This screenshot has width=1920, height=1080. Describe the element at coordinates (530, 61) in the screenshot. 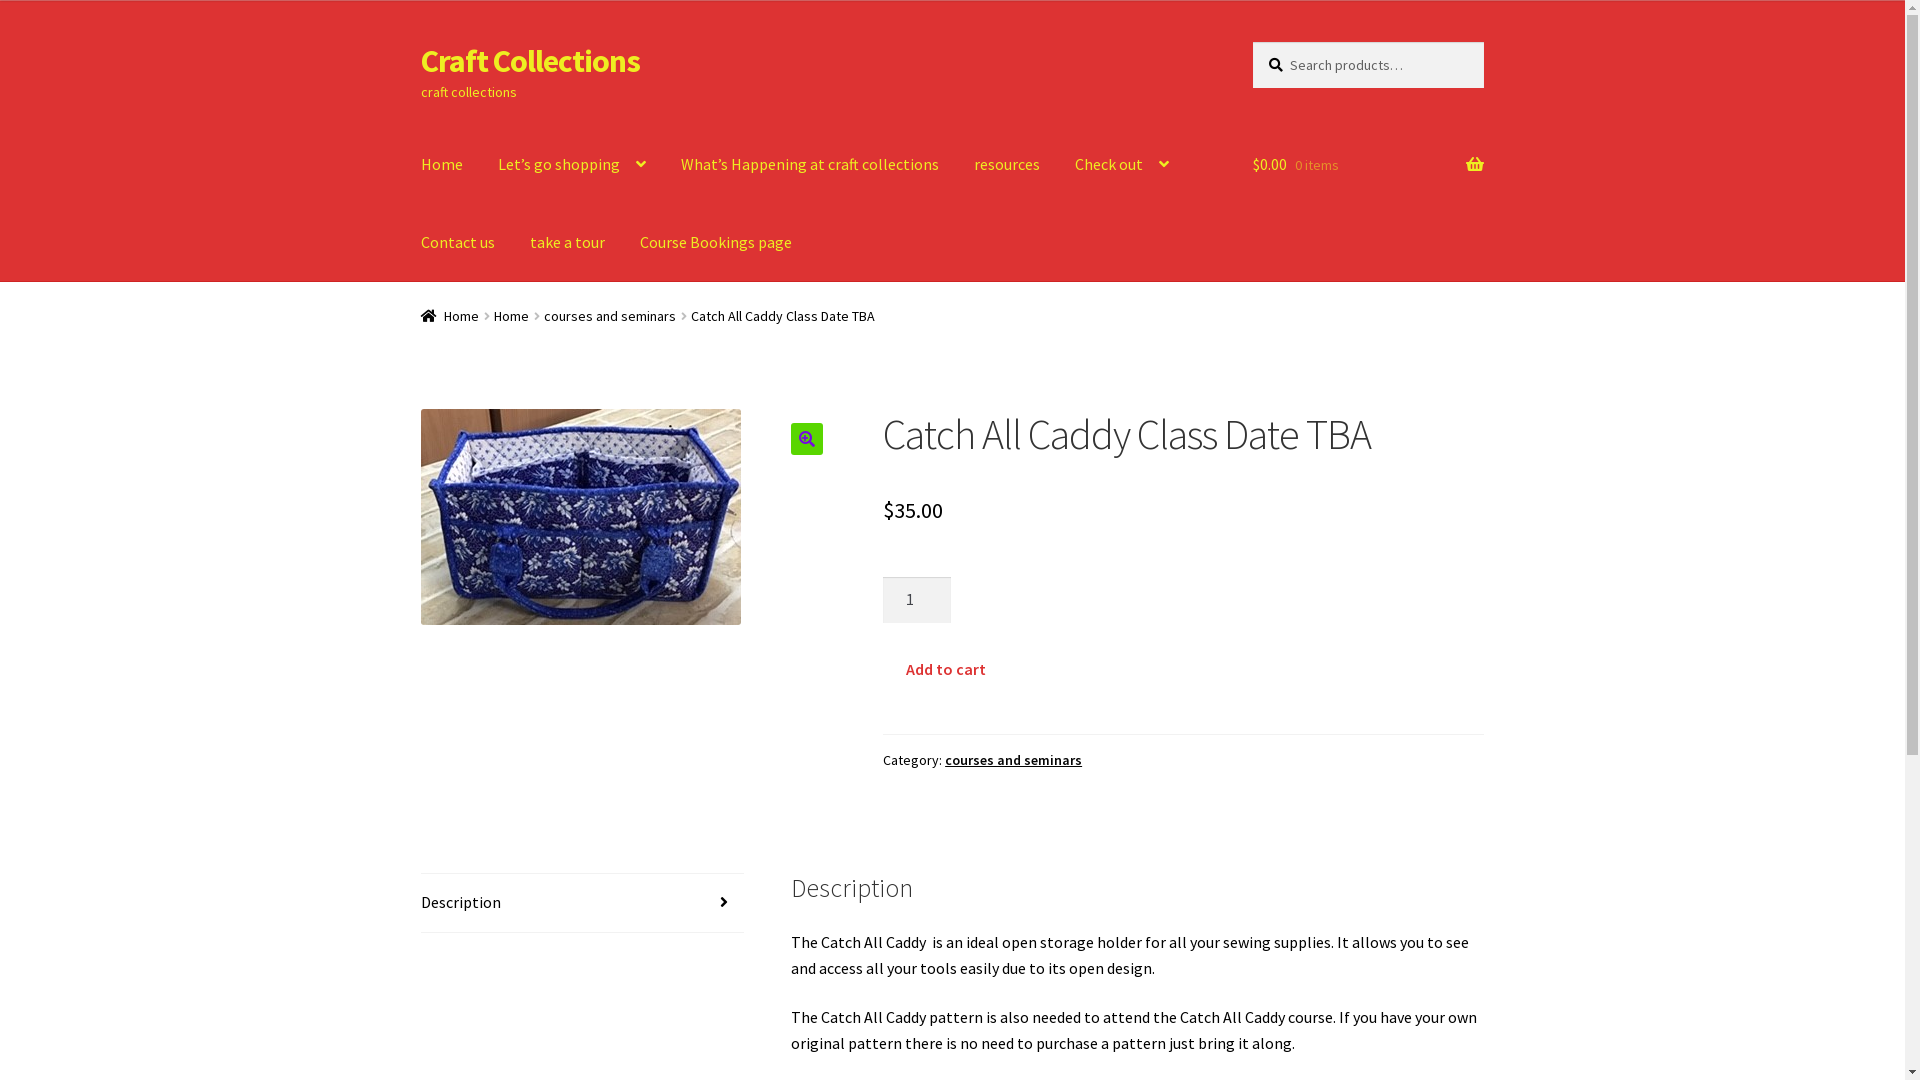

I see `Craft Collections` at that location.